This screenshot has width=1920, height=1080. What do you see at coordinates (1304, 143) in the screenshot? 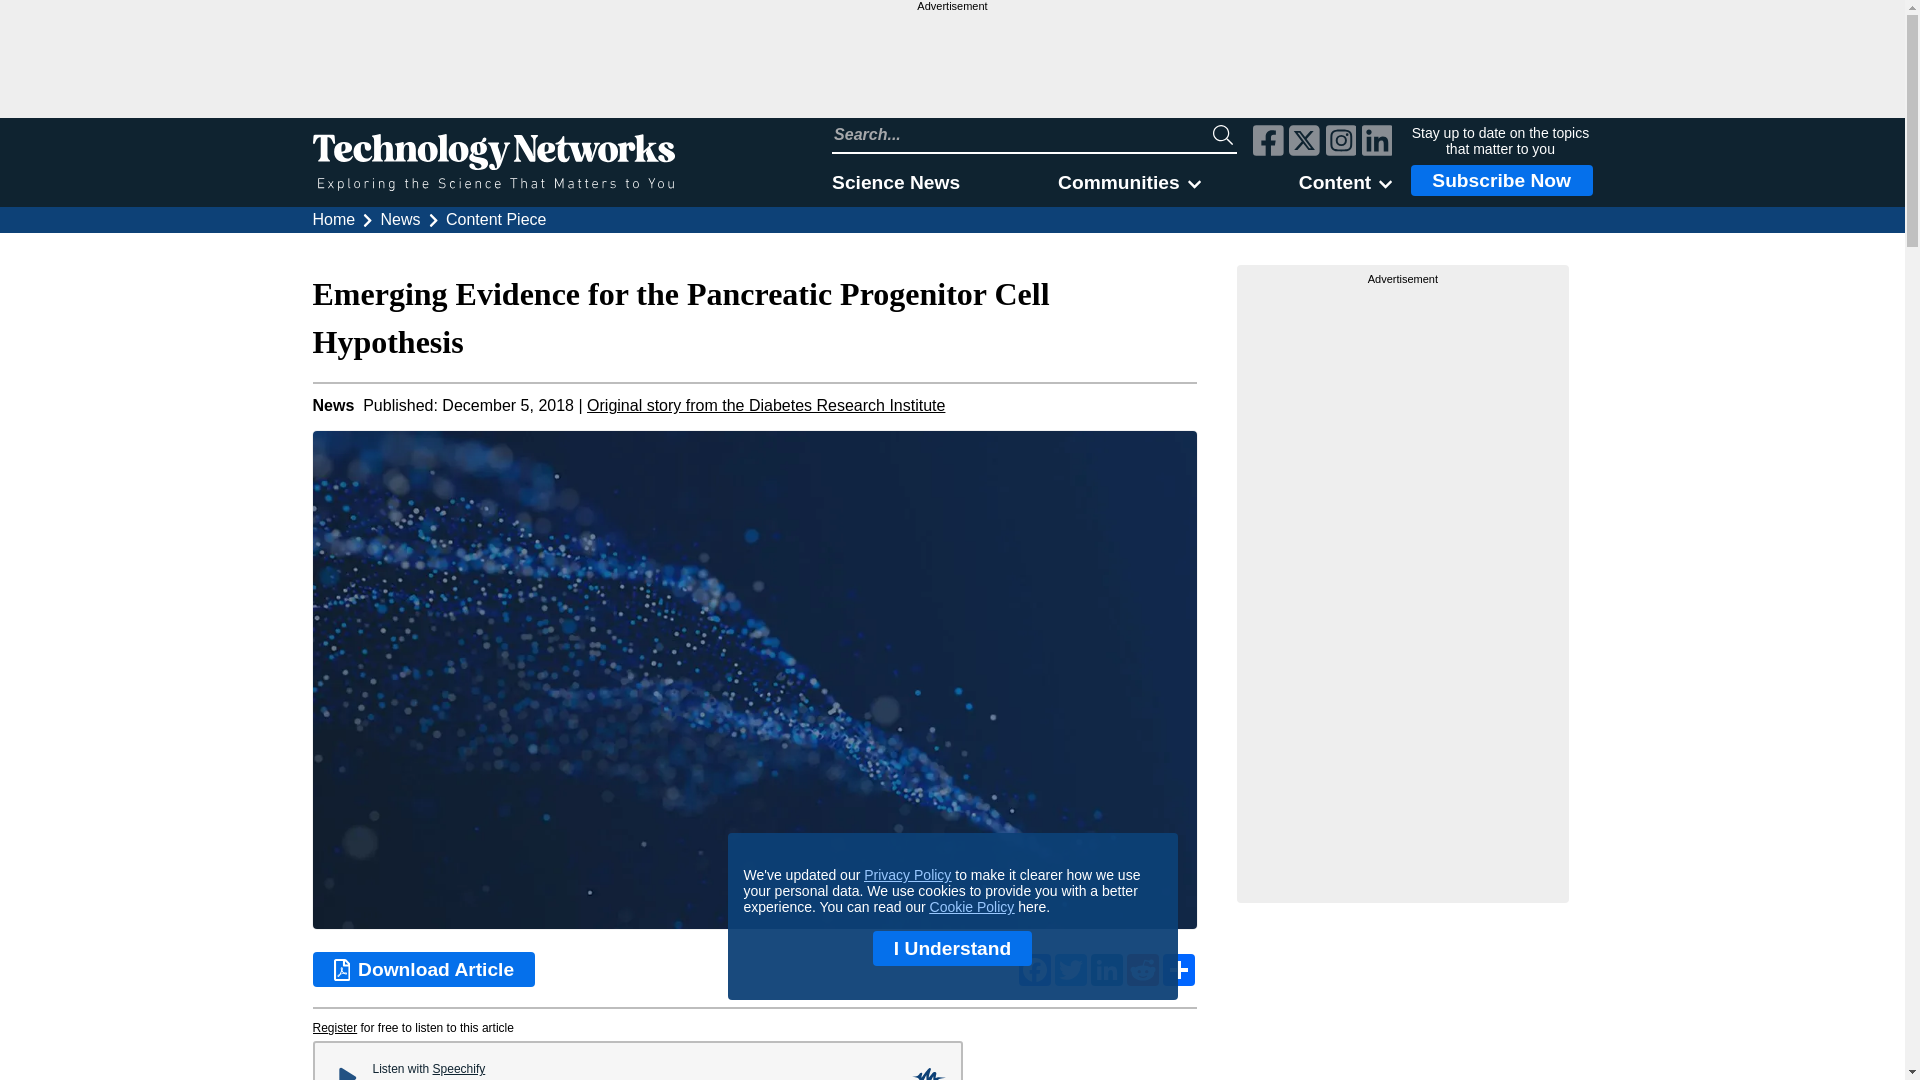
I see `Link to Technology Networks' twitter page` at bounding box center [1304, 143].